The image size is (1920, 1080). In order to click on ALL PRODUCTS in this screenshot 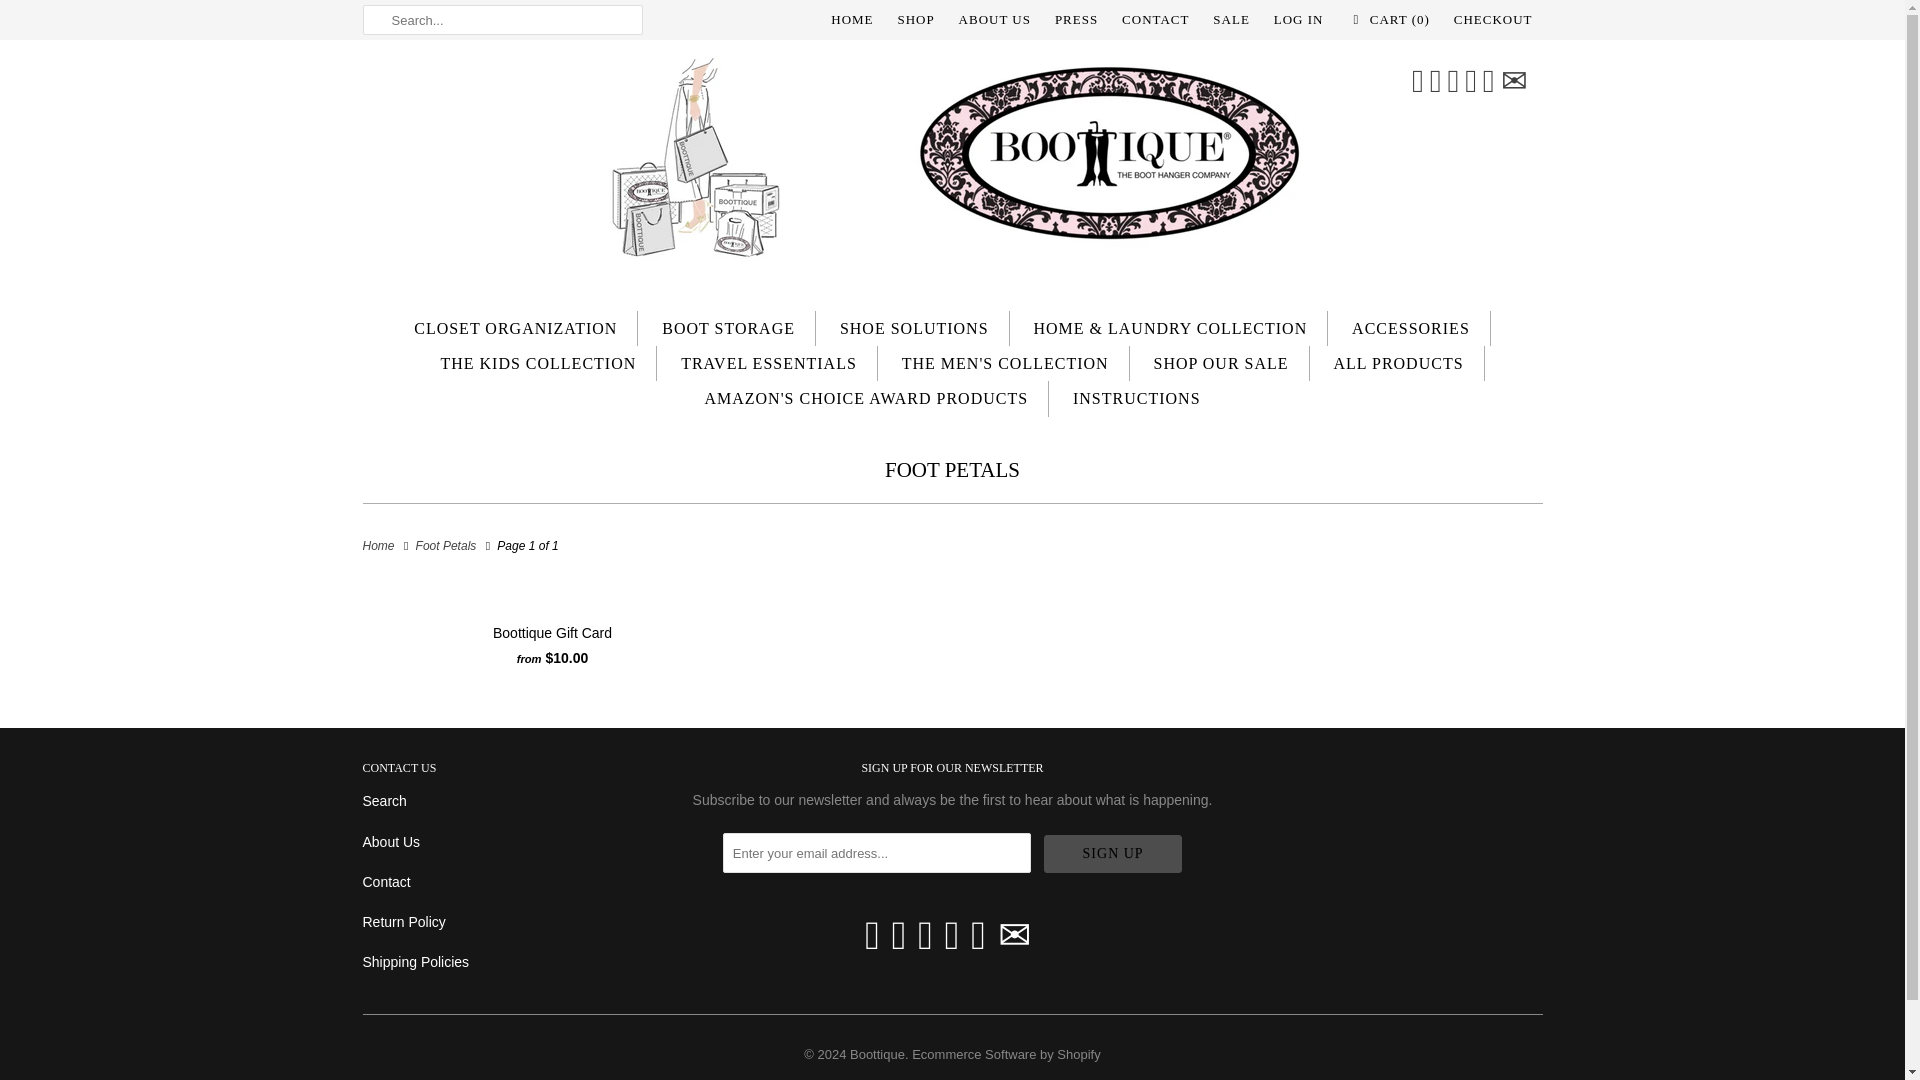, I will do `click(1398, 363)`.